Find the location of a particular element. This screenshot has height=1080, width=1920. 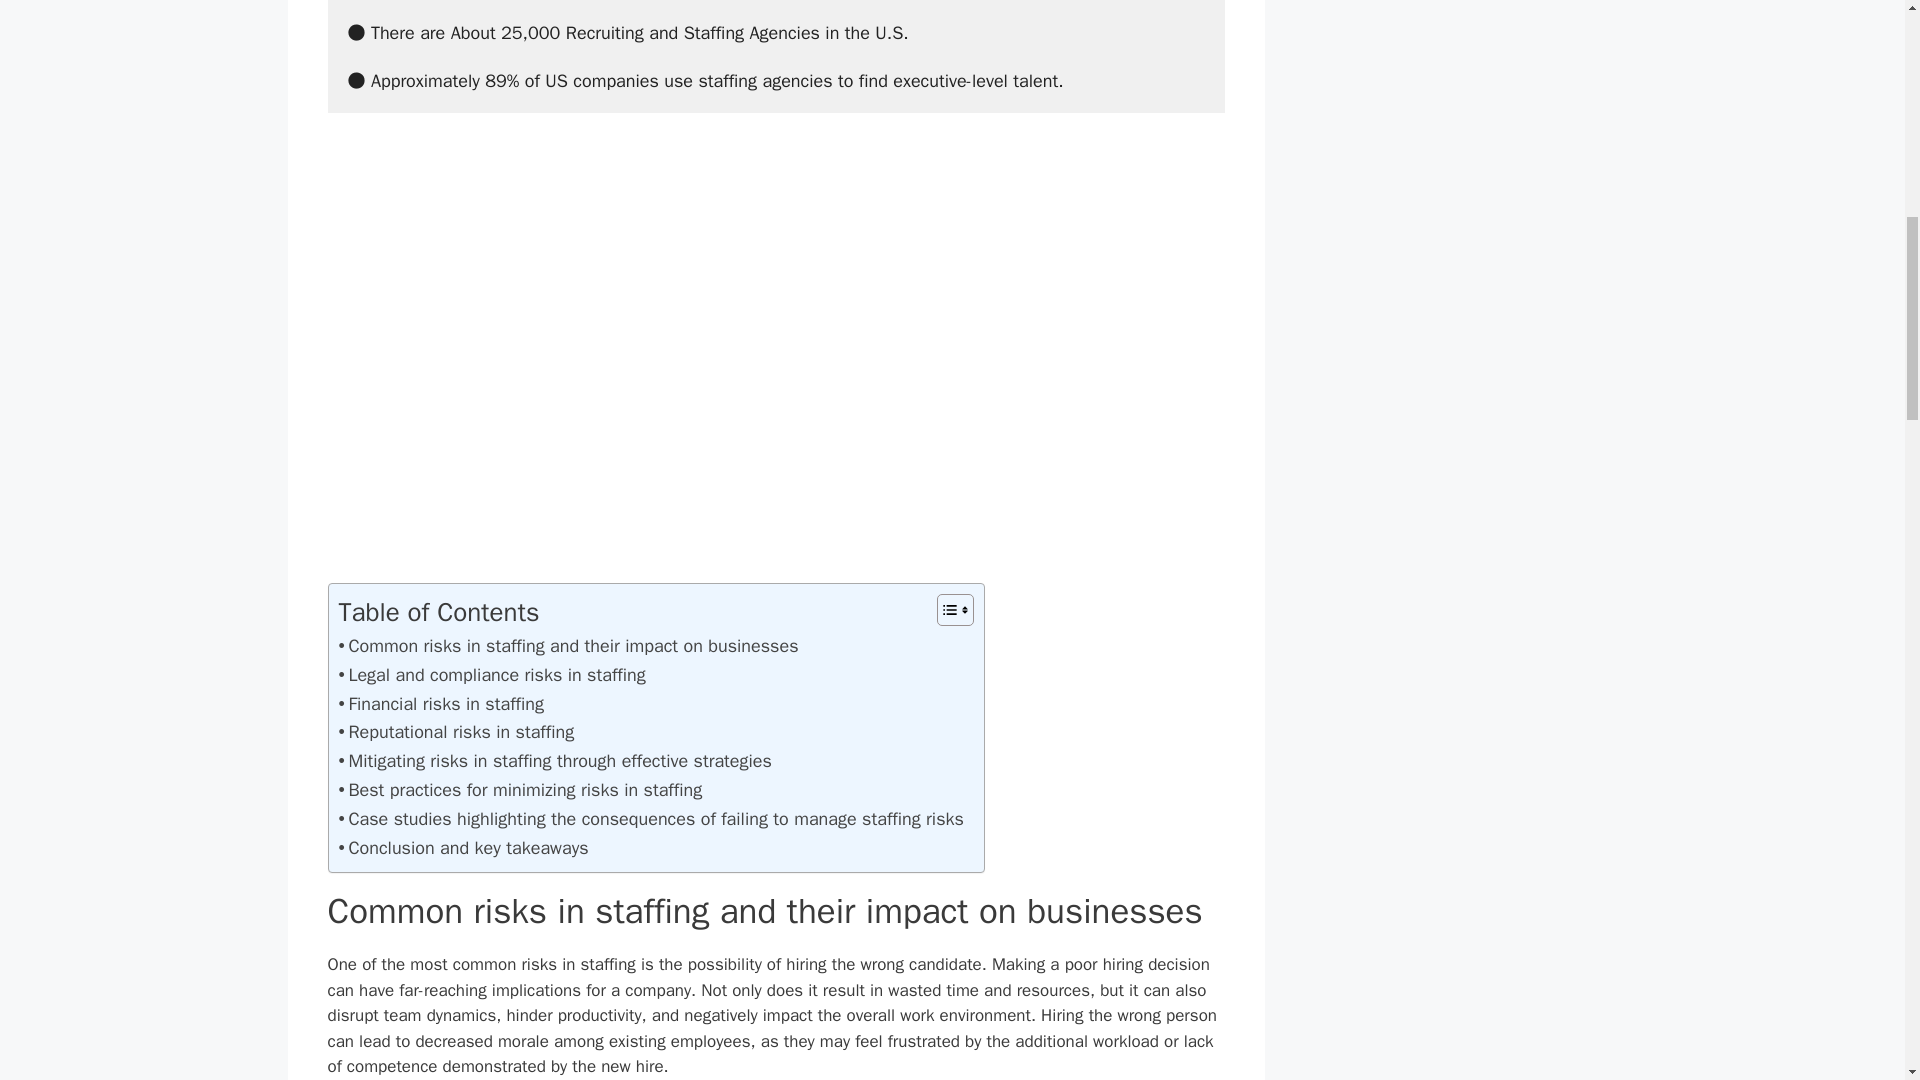

Best practices for minimizing risks in staffing is located at coordinates (520, 790).